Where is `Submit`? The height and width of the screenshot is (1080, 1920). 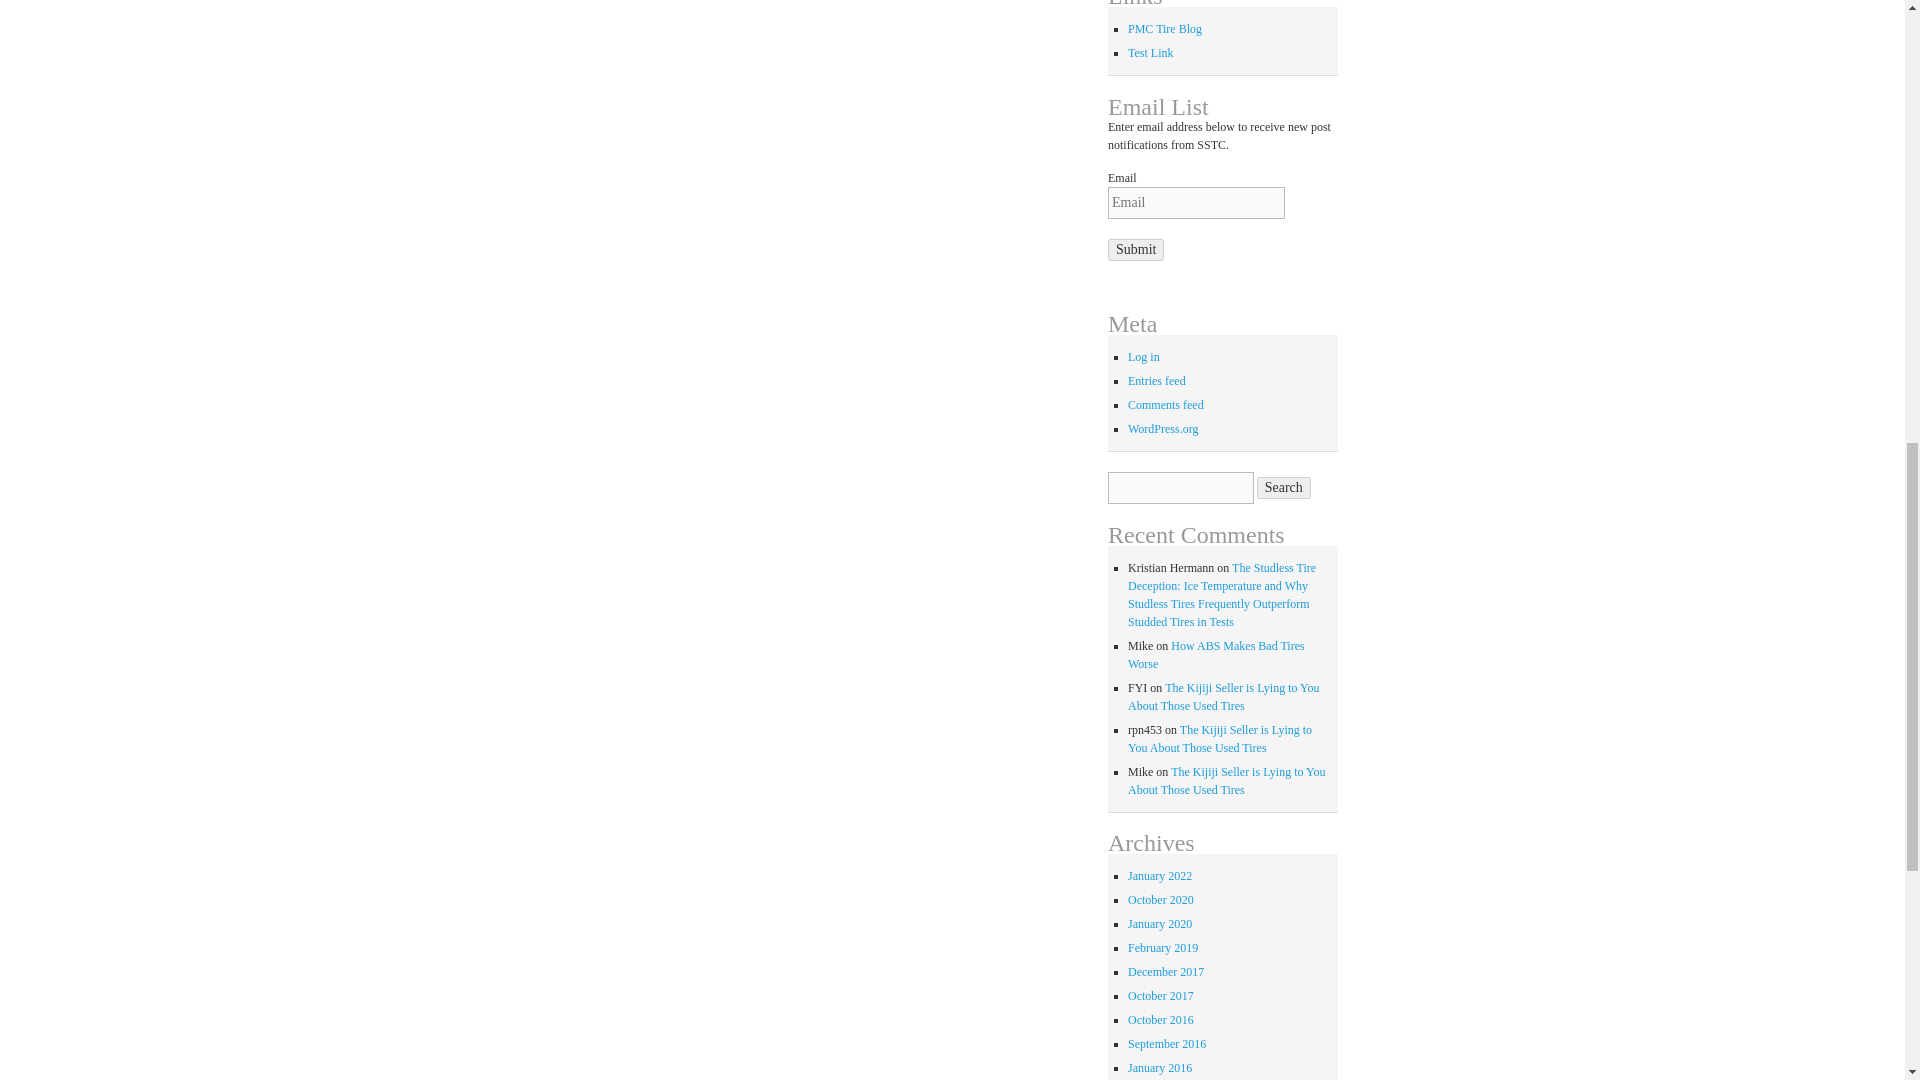 Submit is located at coordinates (1135, 250).